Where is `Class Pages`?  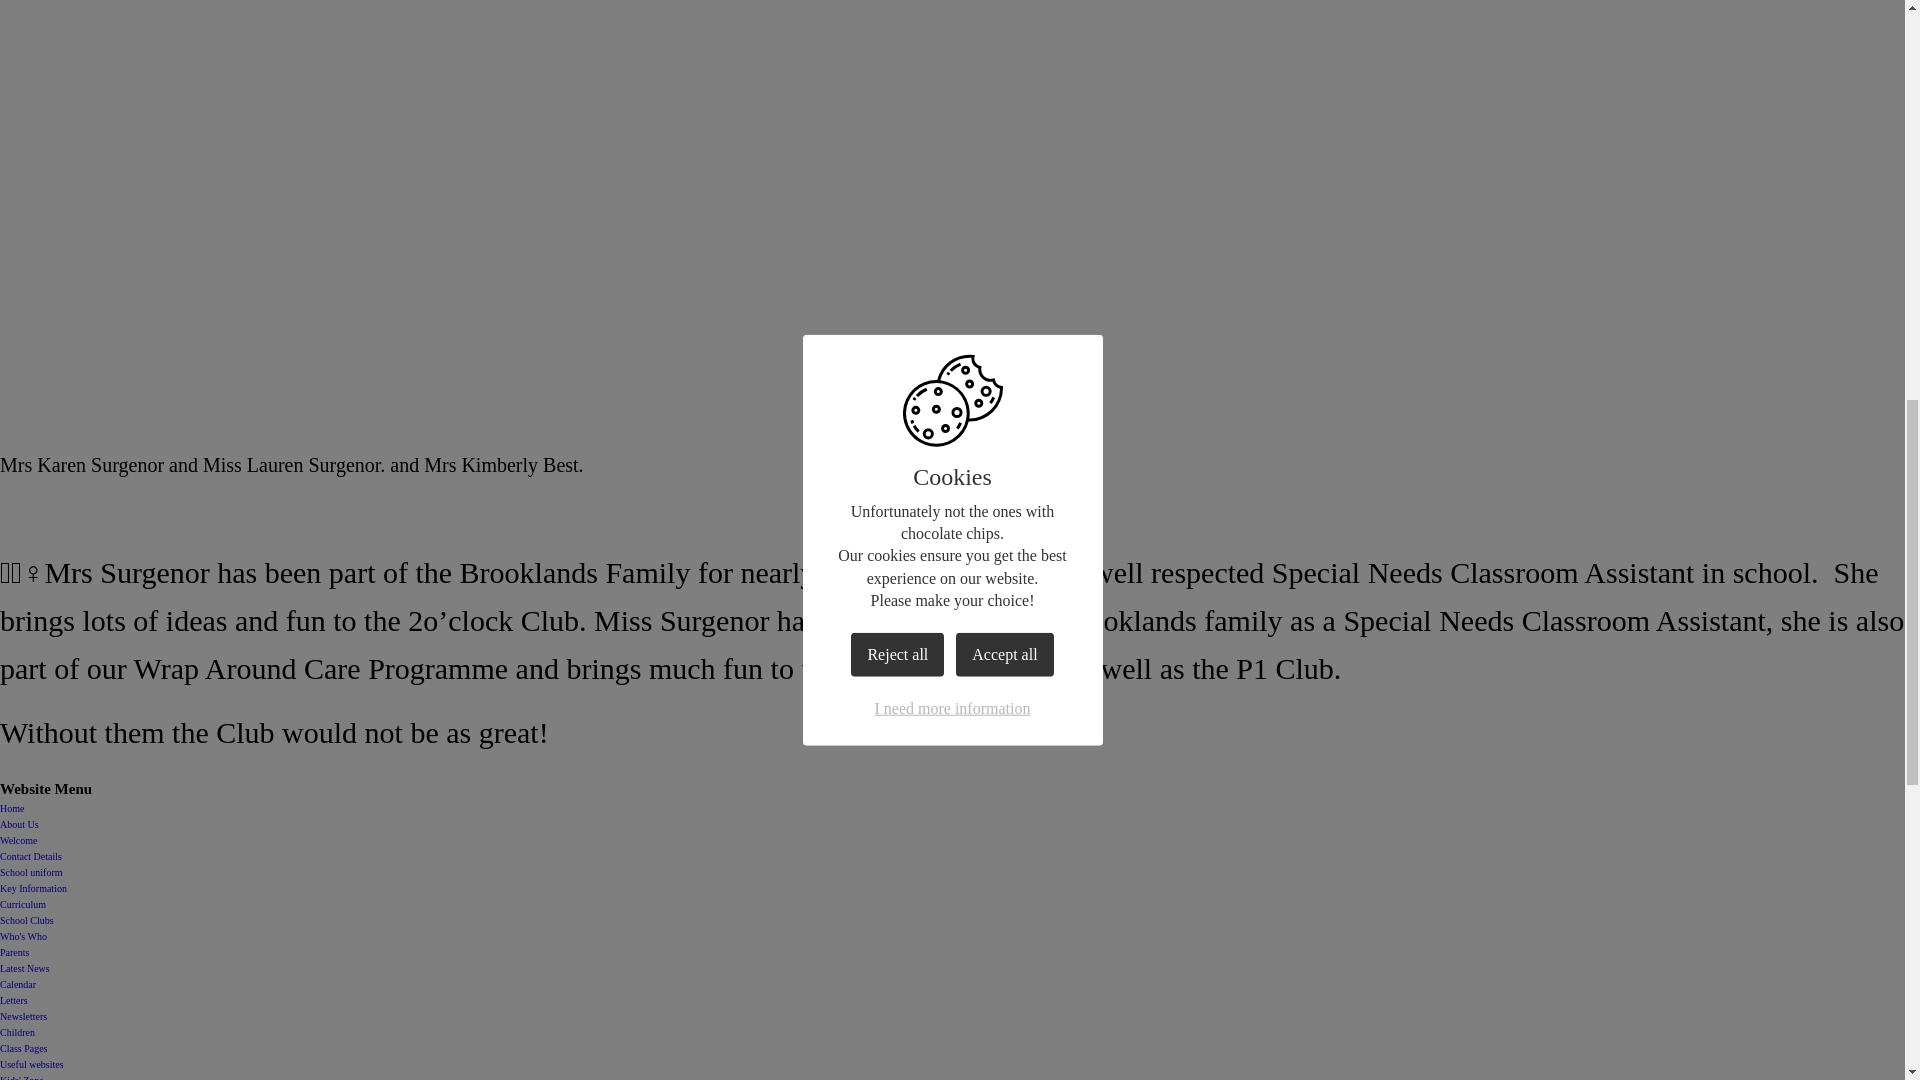
Class Pages is located at coordinates (24, 1048).